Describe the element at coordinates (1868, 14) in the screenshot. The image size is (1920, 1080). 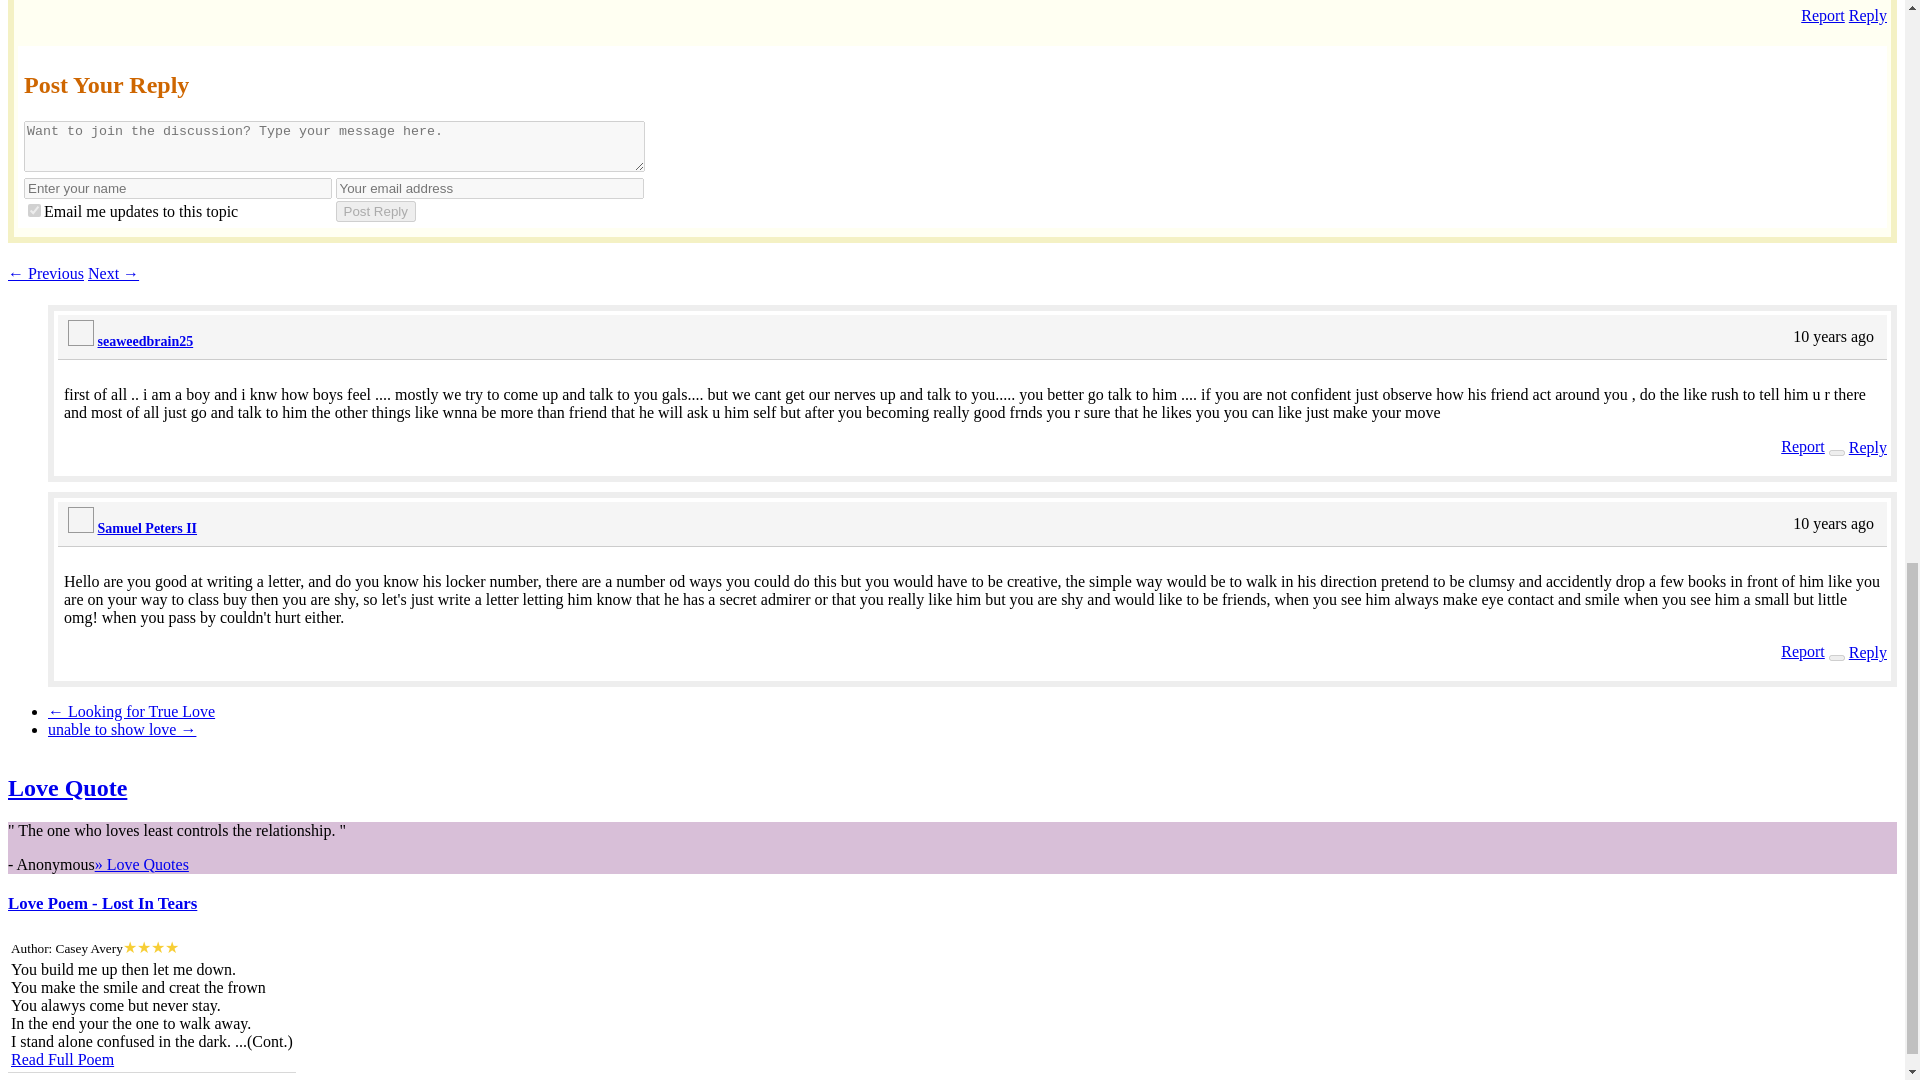
I see `Reply to this topic` at that location.